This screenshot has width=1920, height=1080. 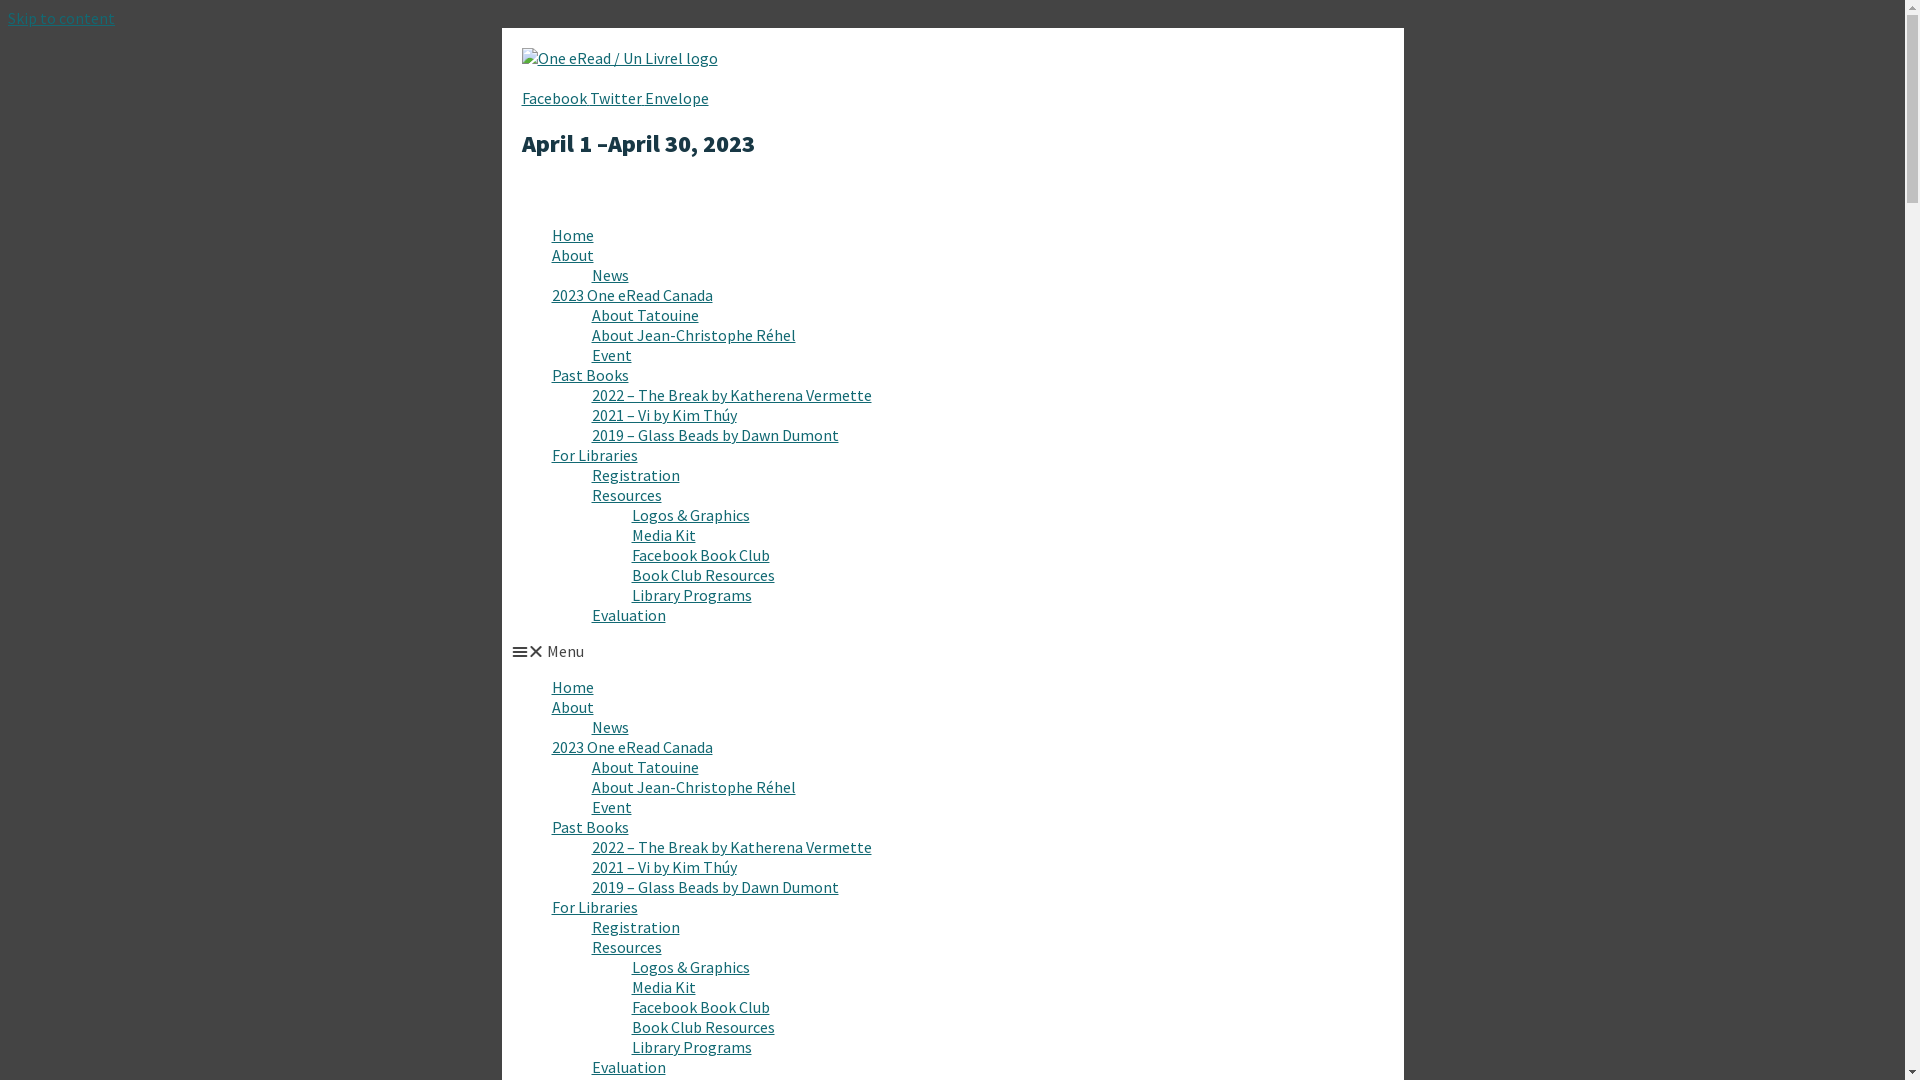 I want to click on Resources, so click(x=627, y=947).